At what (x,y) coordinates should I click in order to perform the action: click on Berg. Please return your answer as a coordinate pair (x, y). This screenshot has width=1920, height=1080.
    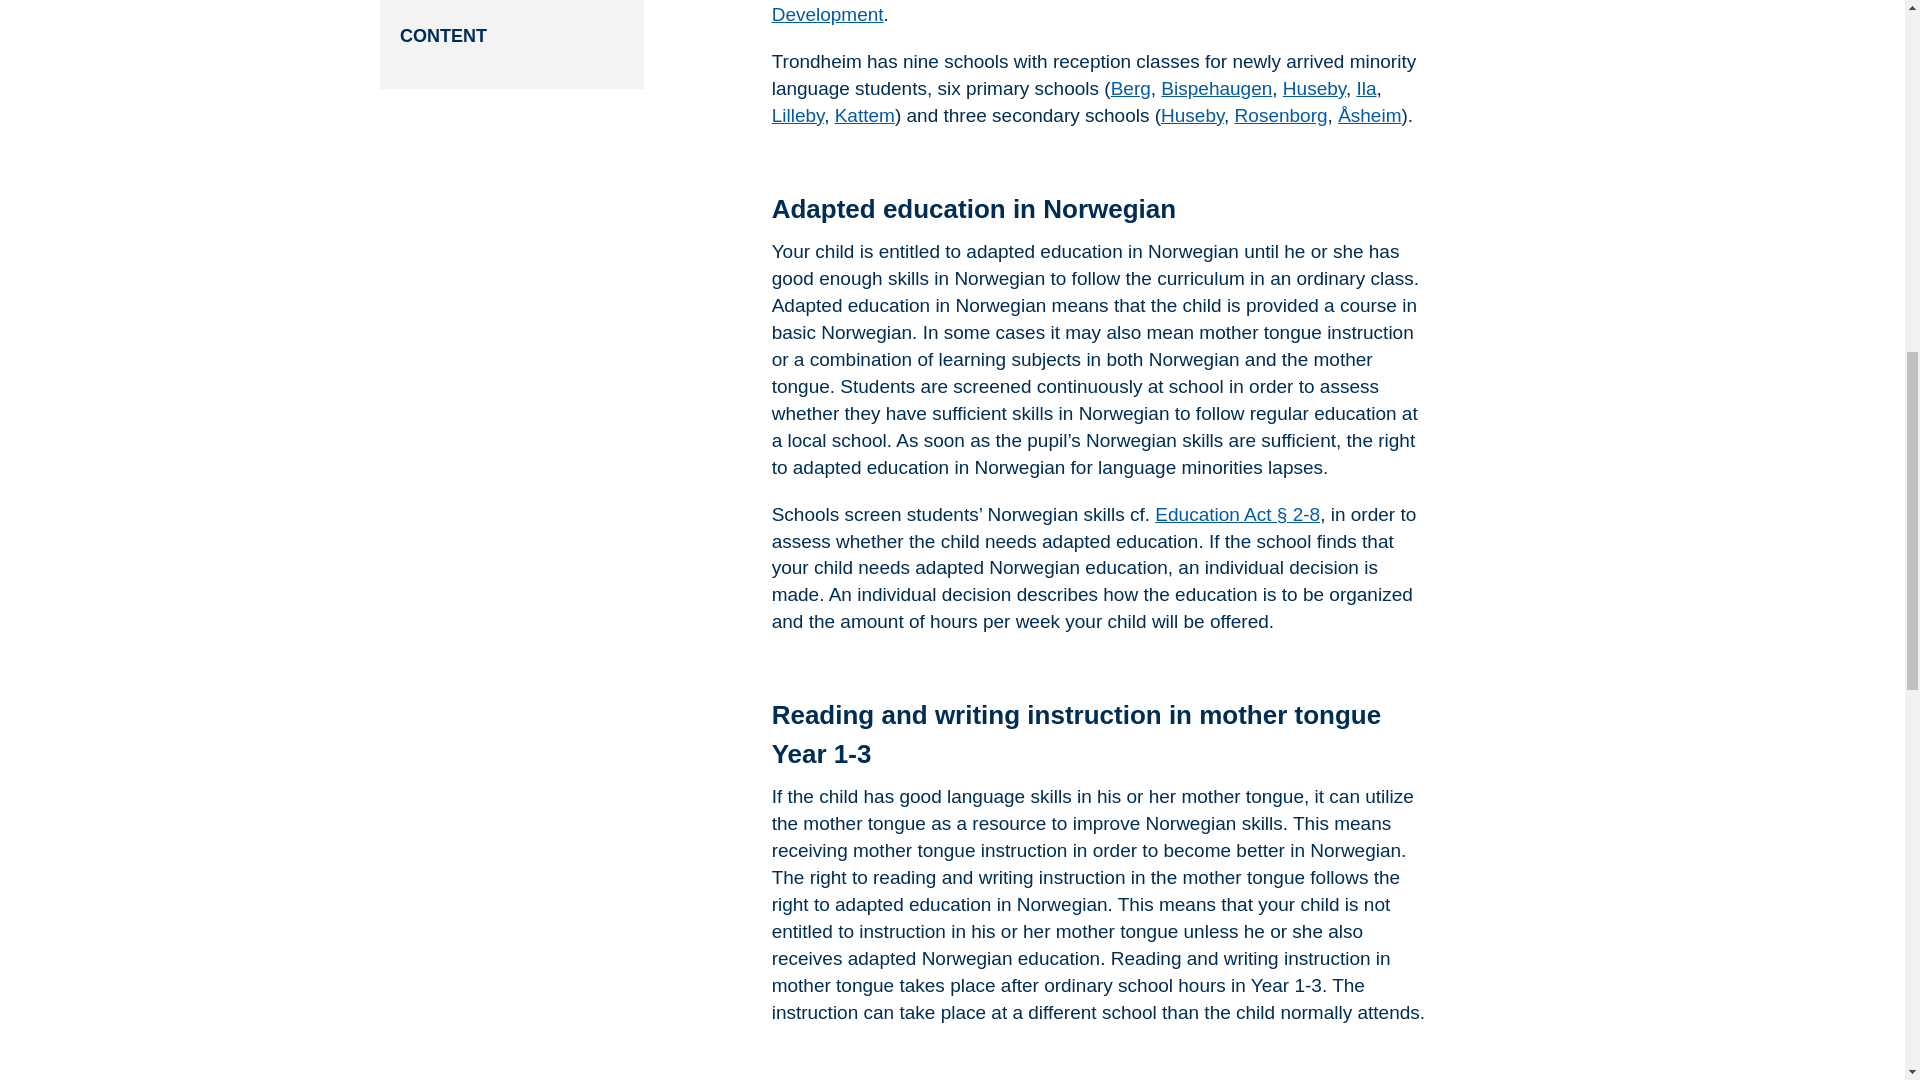
    Looking at the image, I should click on (1130, 88).